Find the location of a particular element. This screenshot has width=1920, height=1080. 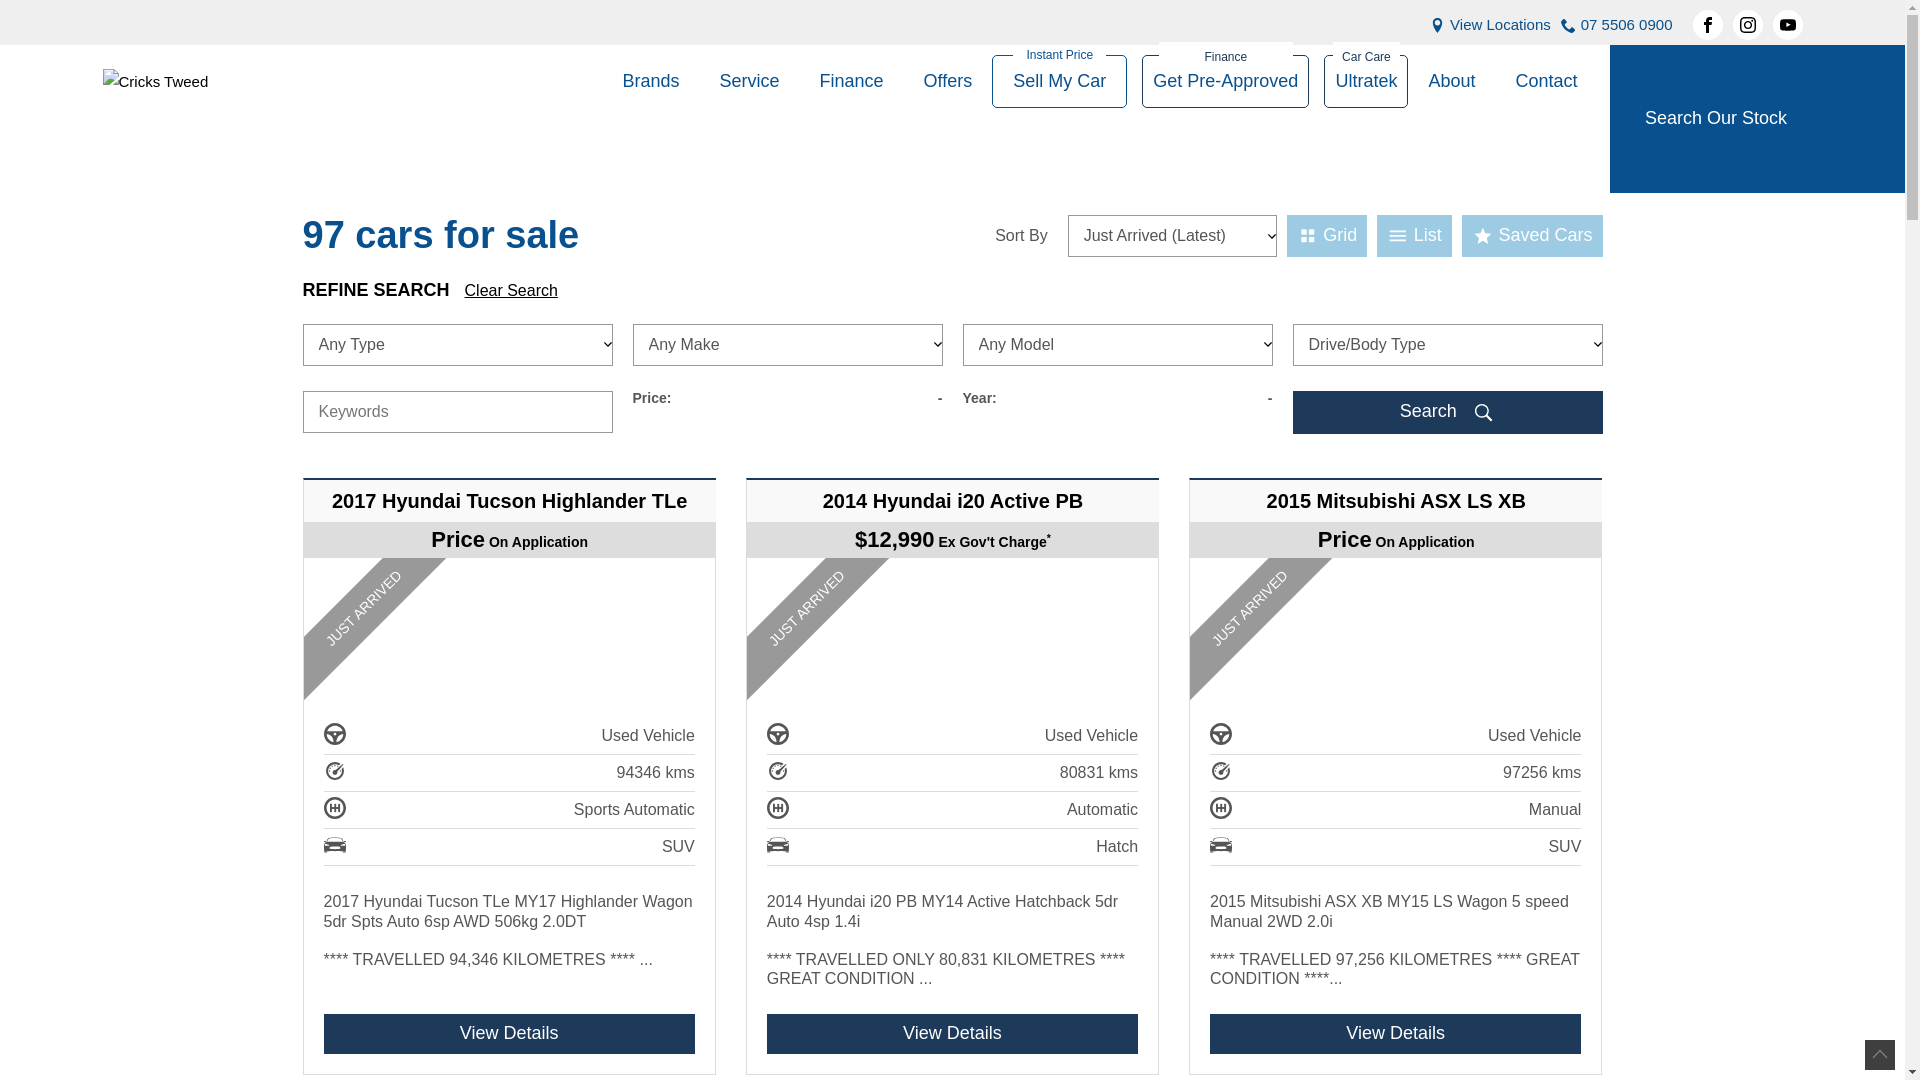

Offers is located at coordinates (948, 82).